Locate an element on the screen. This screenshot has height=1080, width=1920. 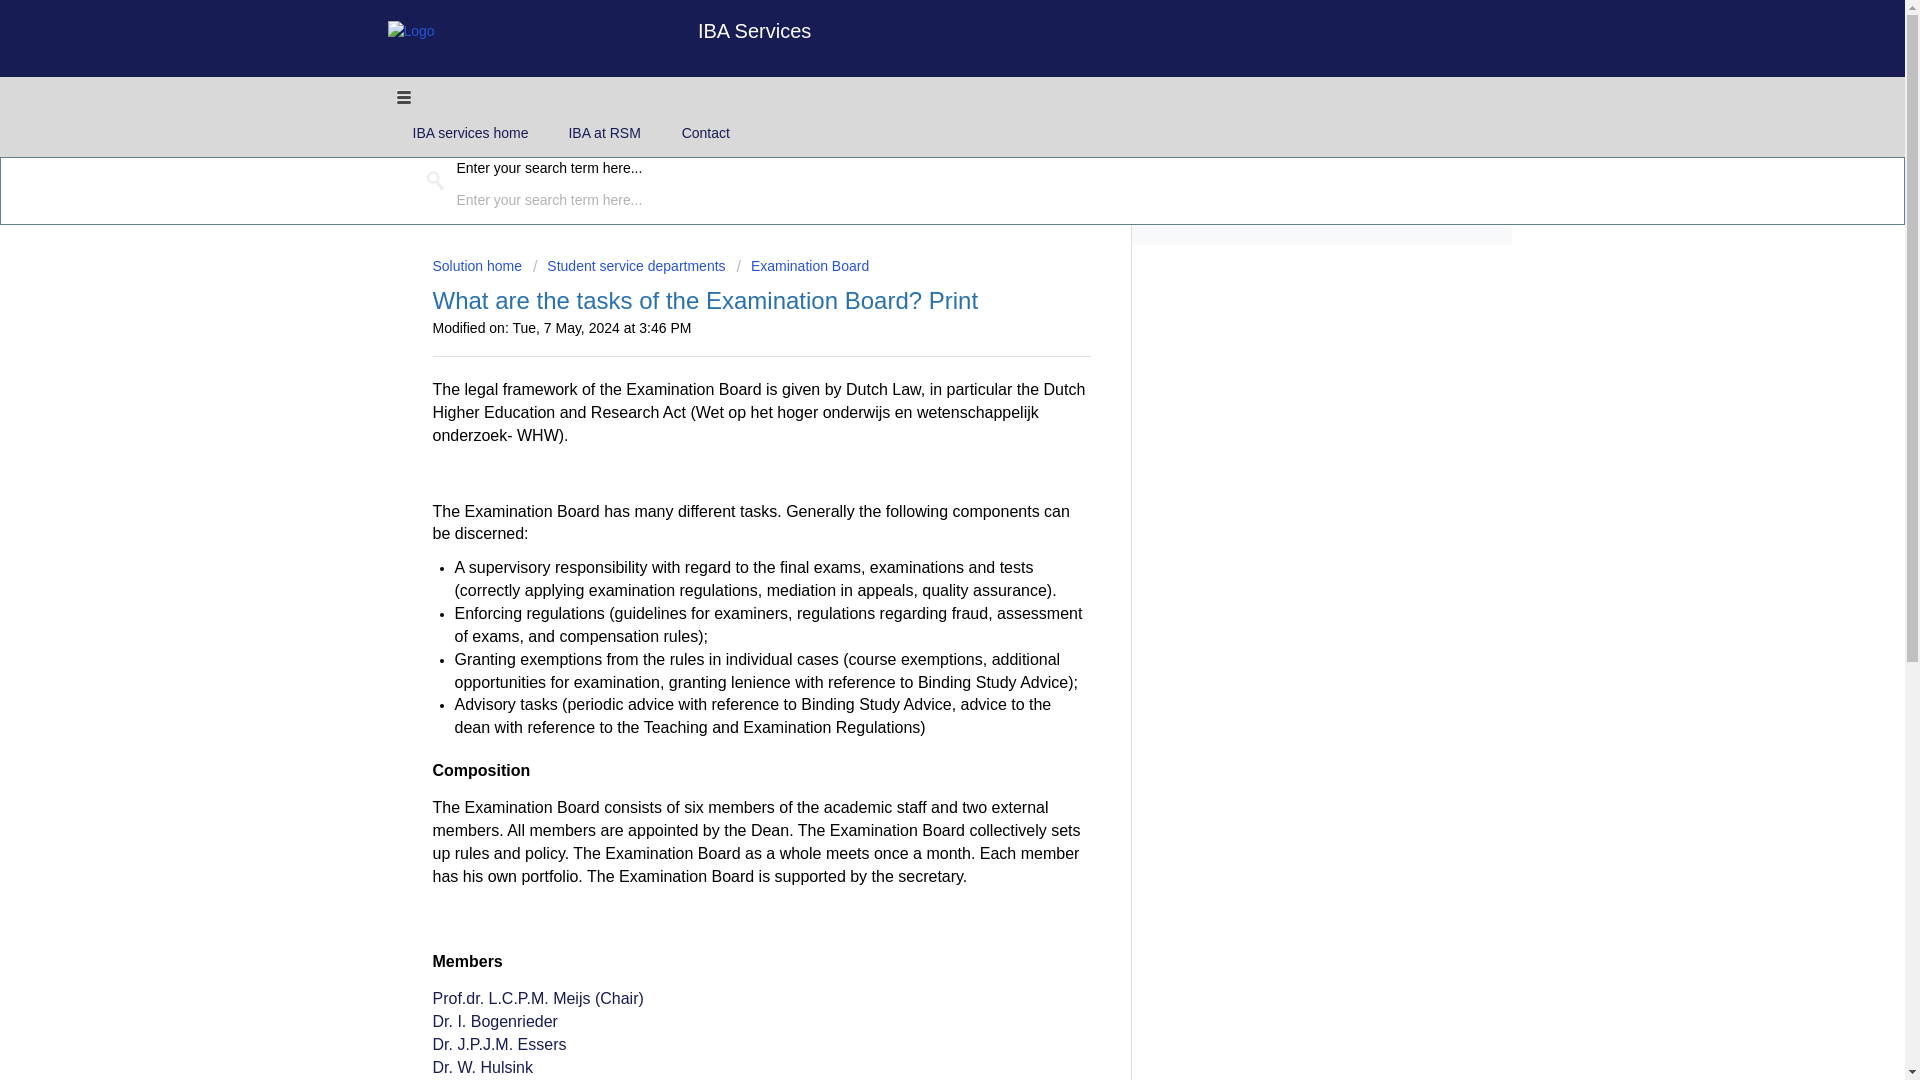
Print this Article is located at coordinates (953, 300).